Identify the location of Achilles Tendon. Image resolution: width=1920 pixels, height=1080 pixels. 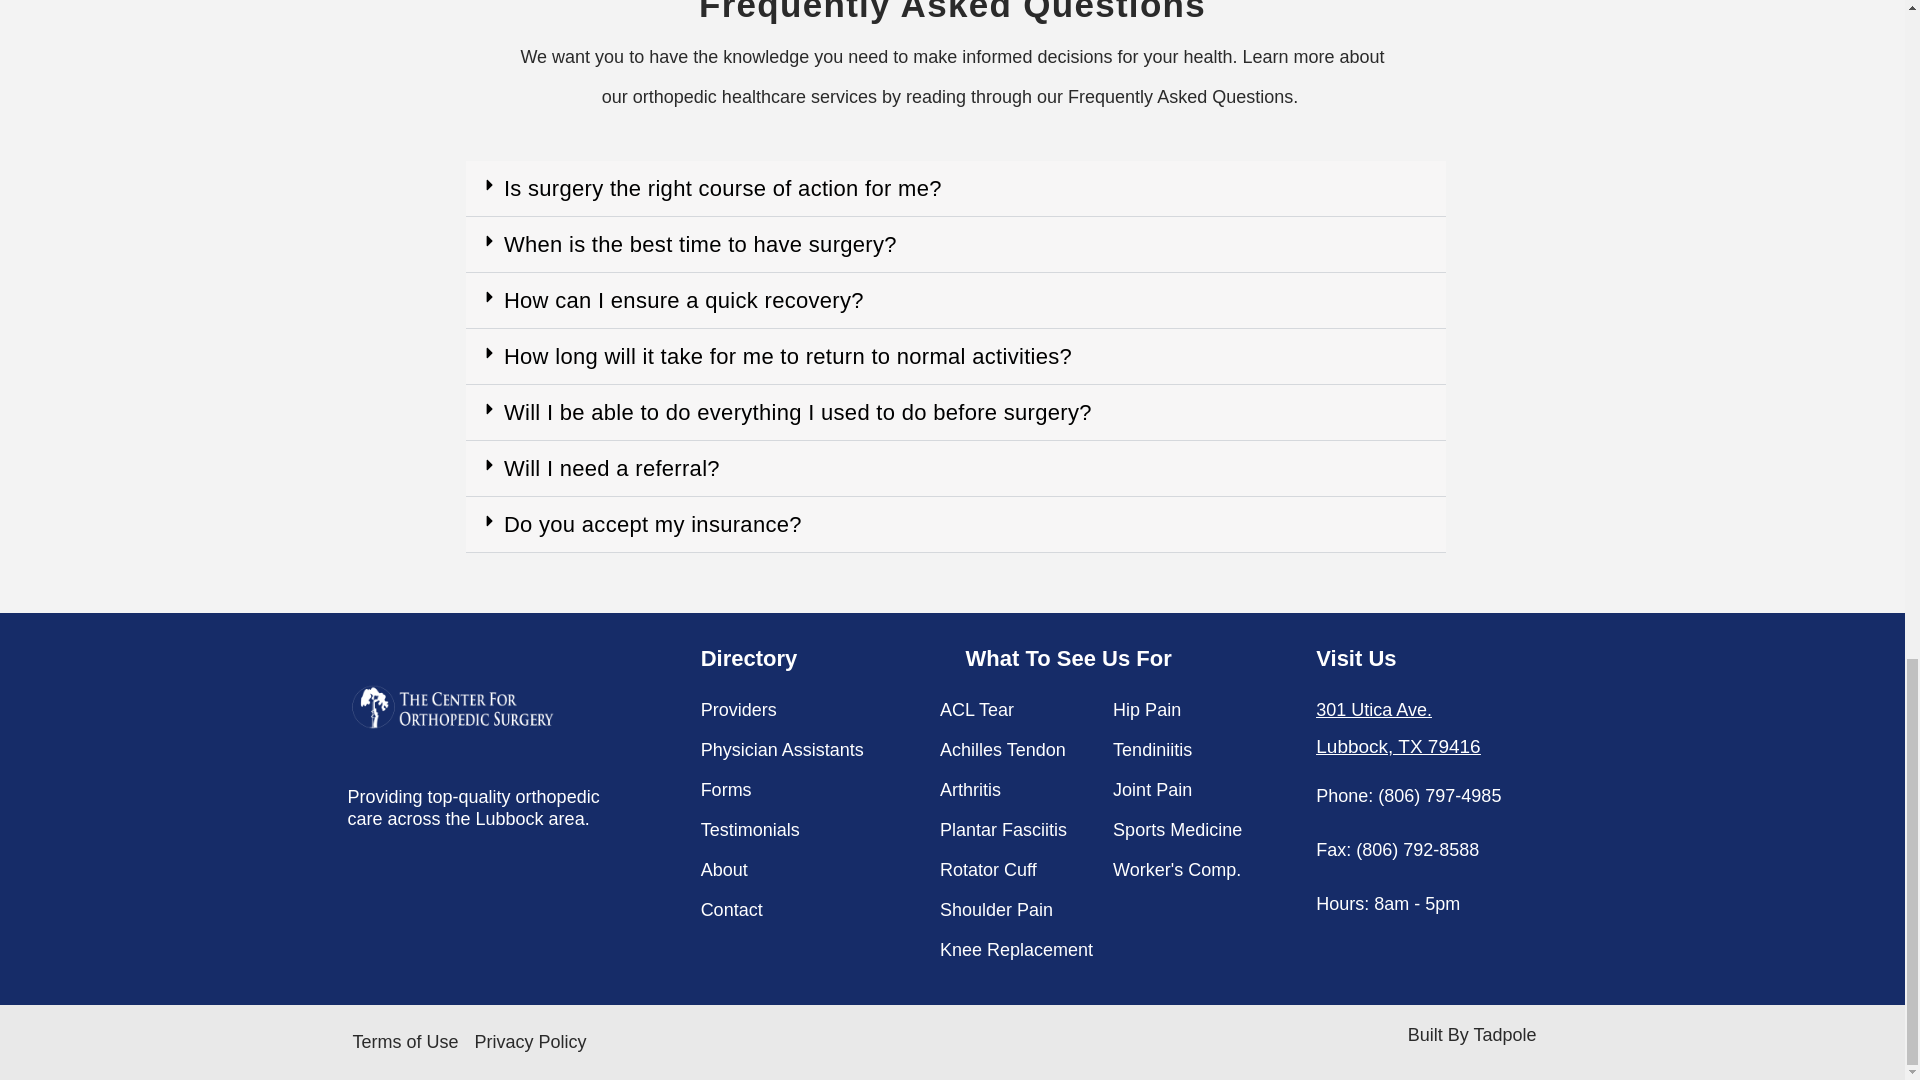
(1016, 750).